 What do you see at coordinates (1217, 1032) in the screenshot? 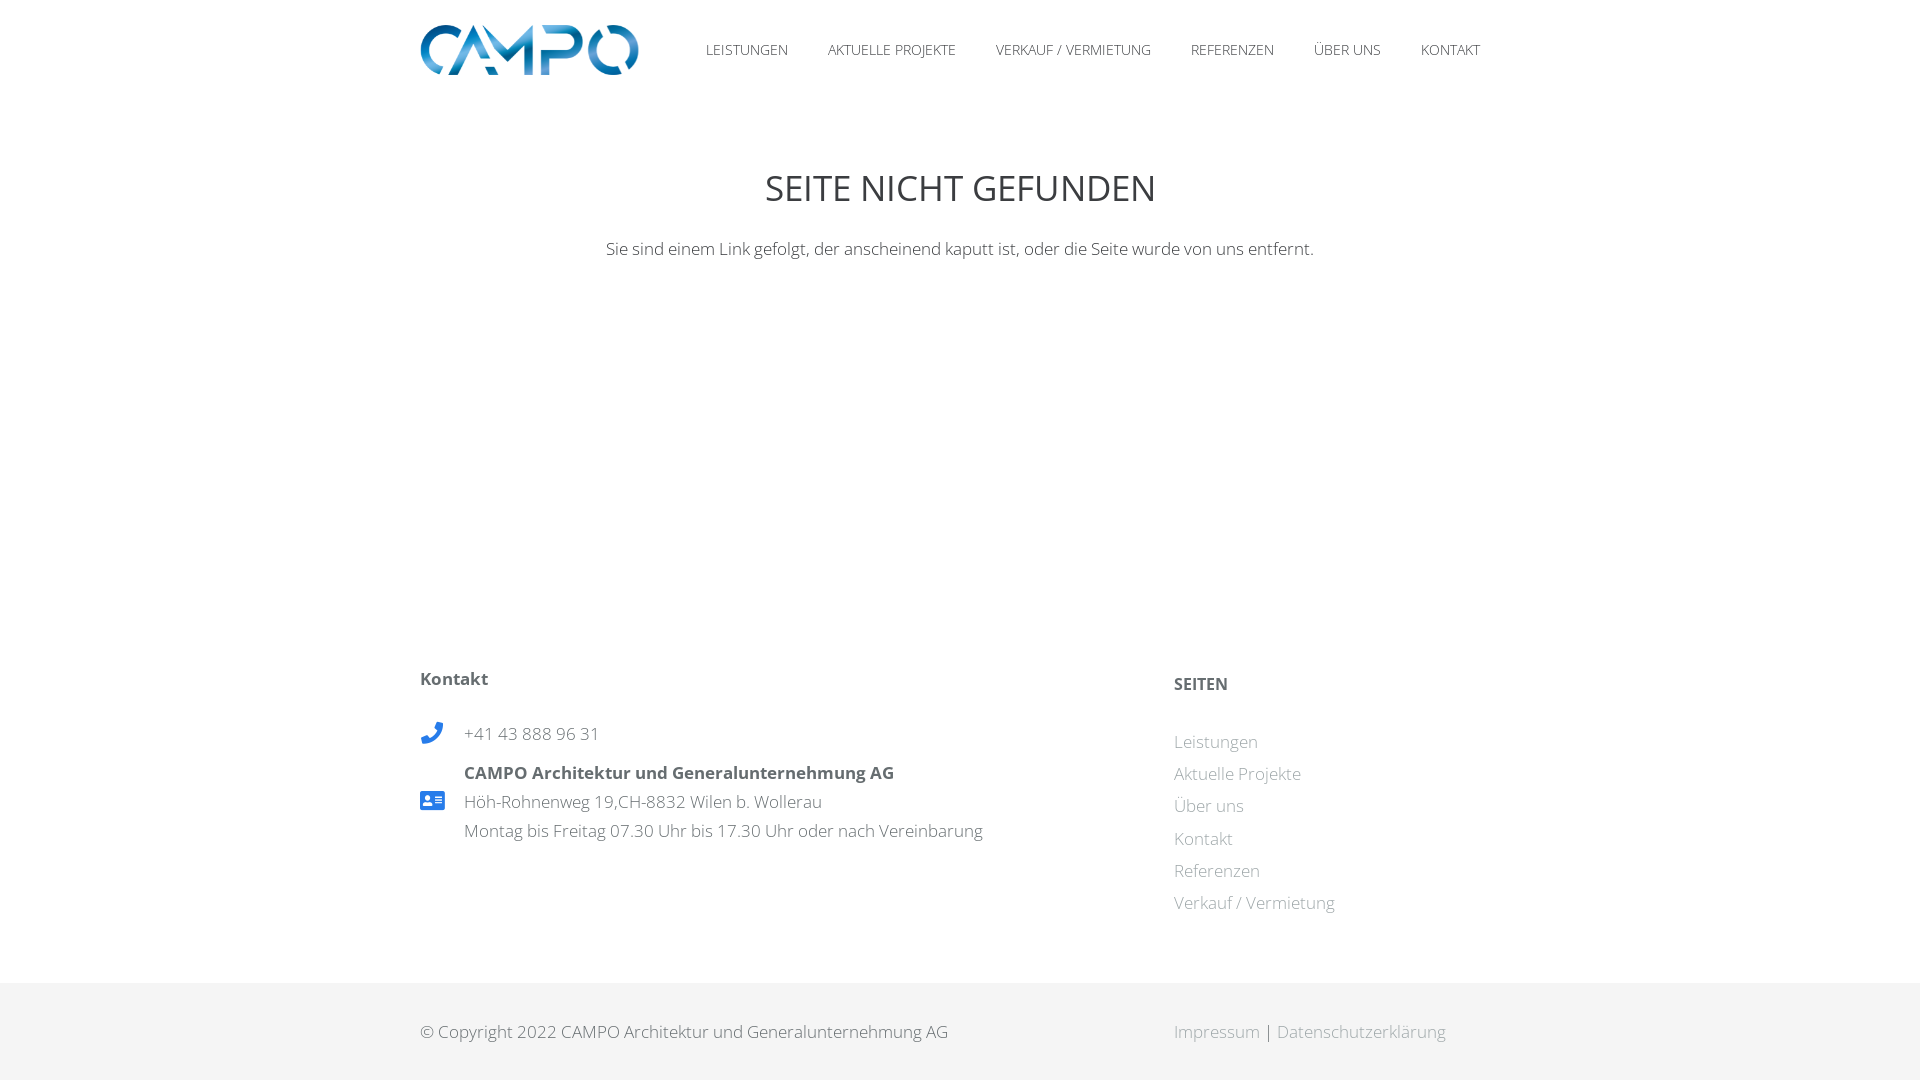
I see `Impressum` at bounding box center [1217, 1032].